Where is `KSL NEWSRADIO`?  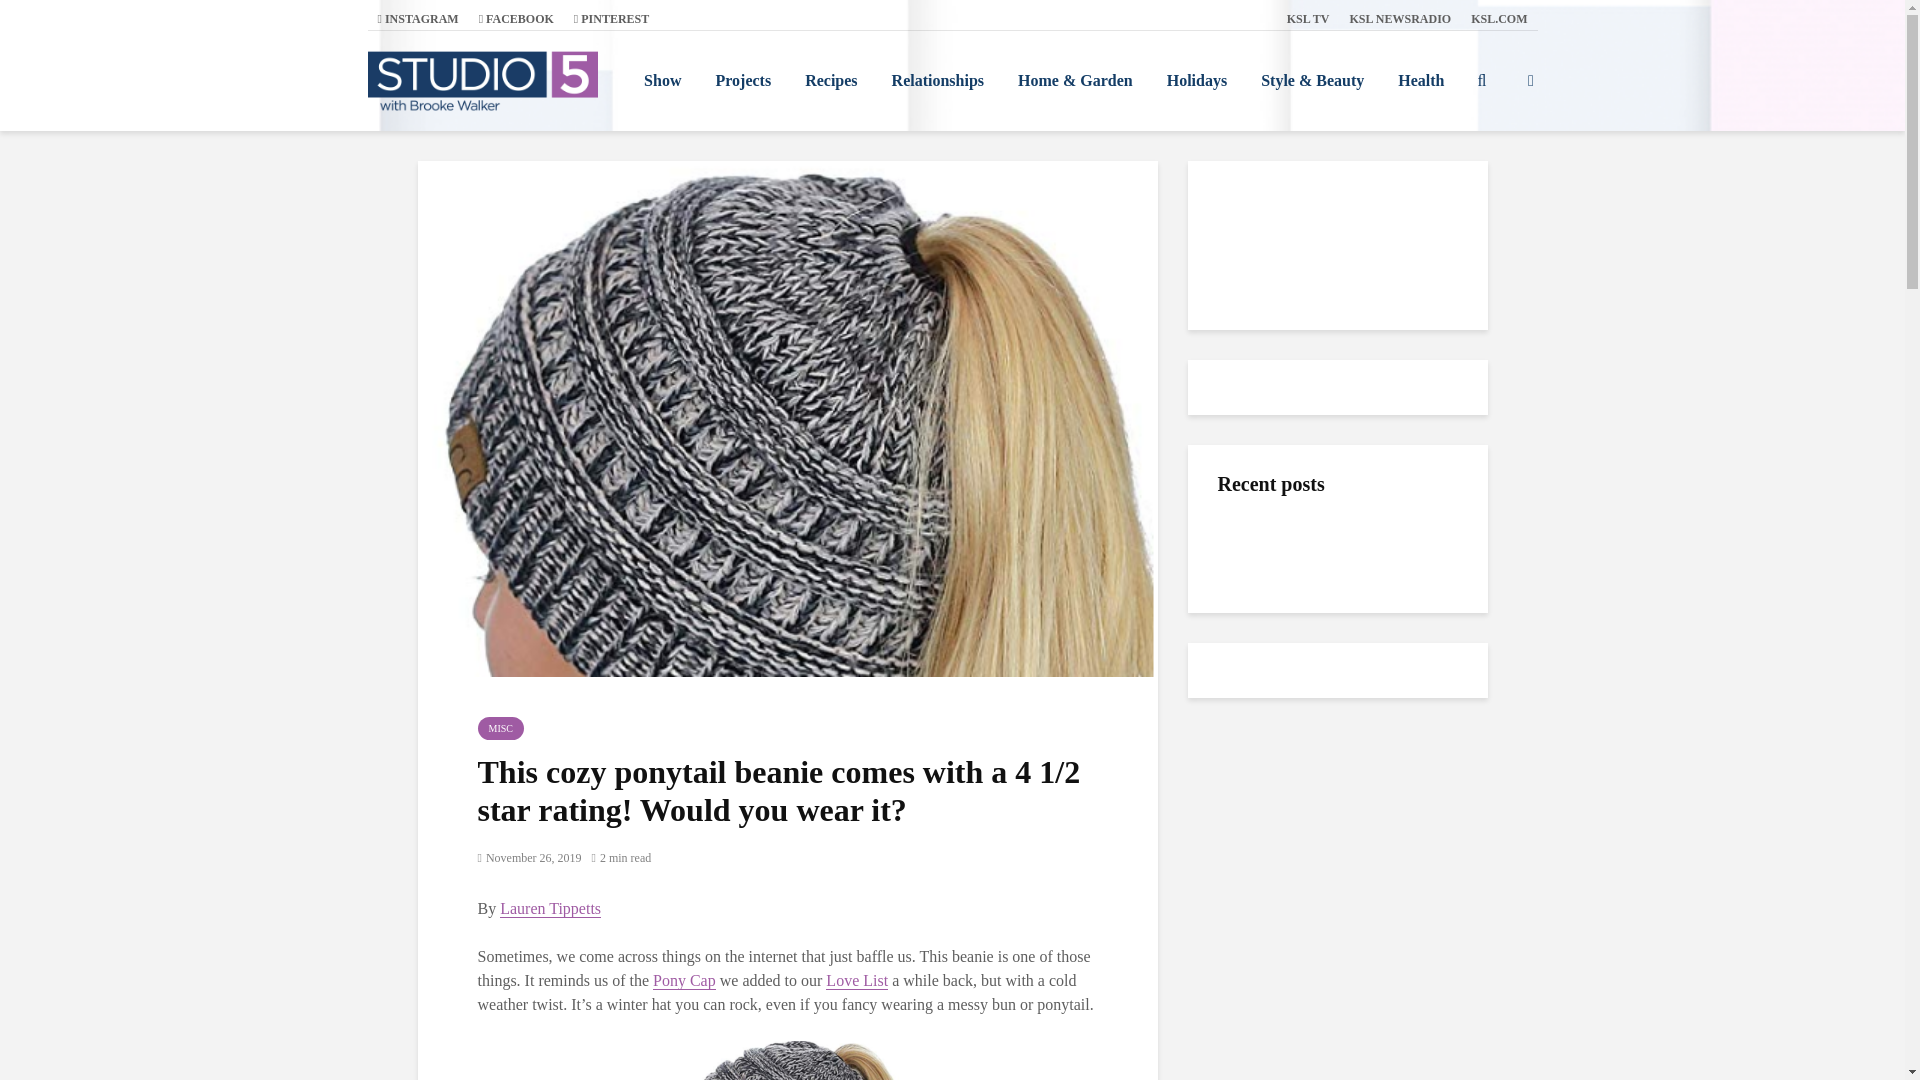 KSL NEWSRADIO is located at coordinates (1400, 18).